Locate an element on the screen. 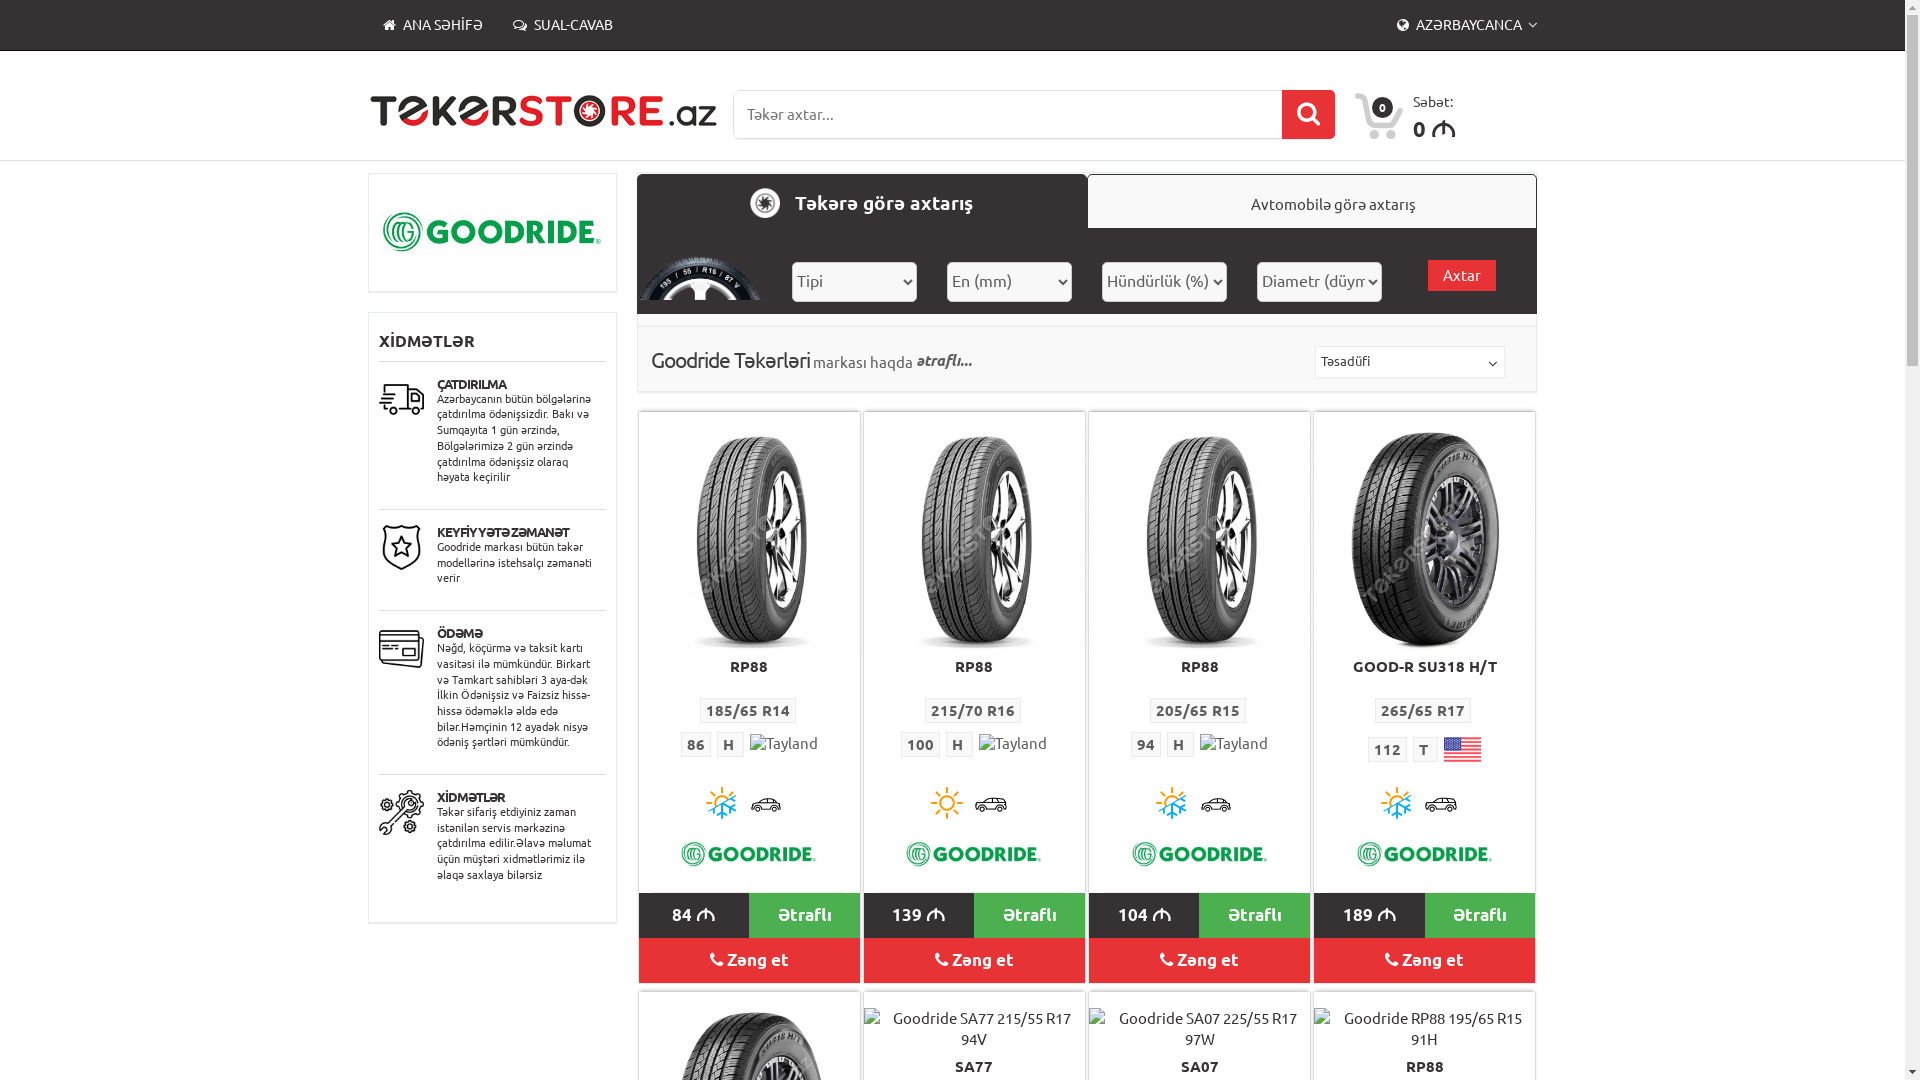  SA07 is located at coordinates (1200, 1066).